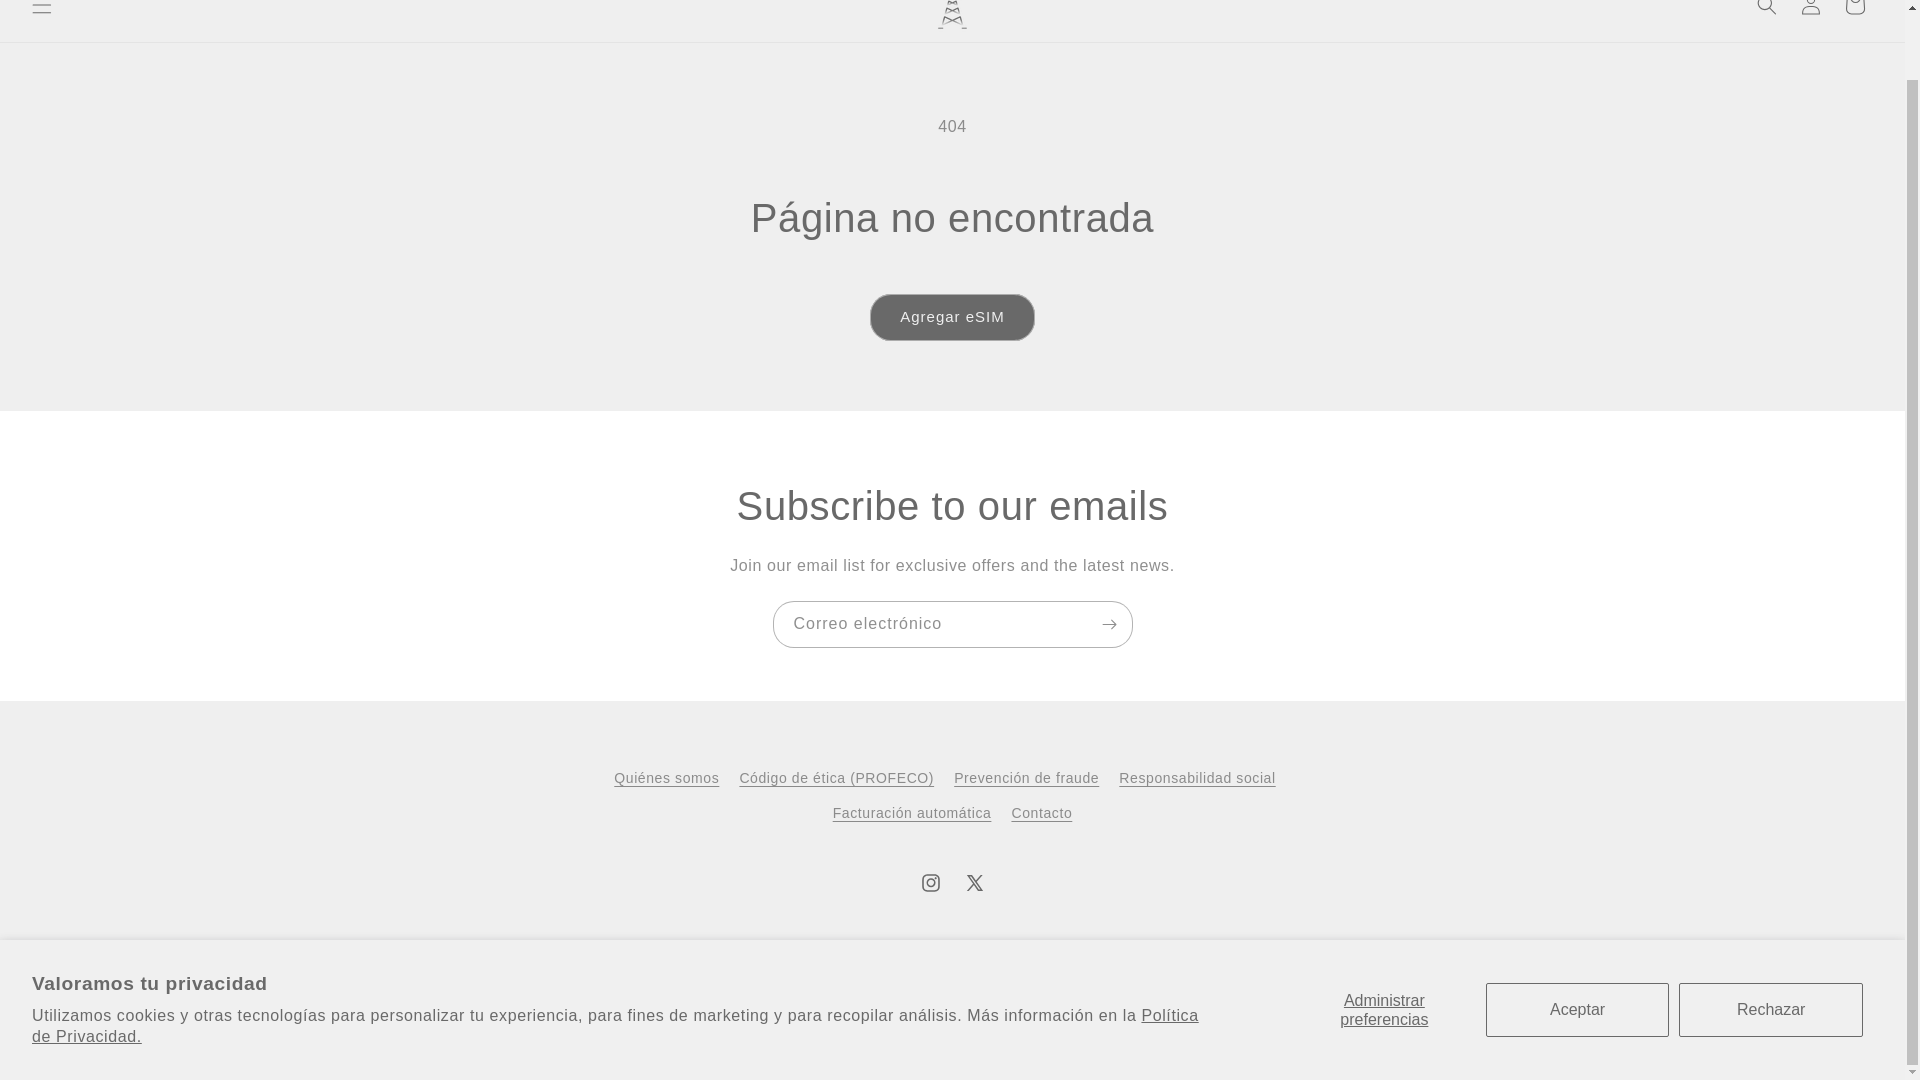  Describe the element at coordinates (1855, 14) in the screenshot. I see `Carrito` at that location.